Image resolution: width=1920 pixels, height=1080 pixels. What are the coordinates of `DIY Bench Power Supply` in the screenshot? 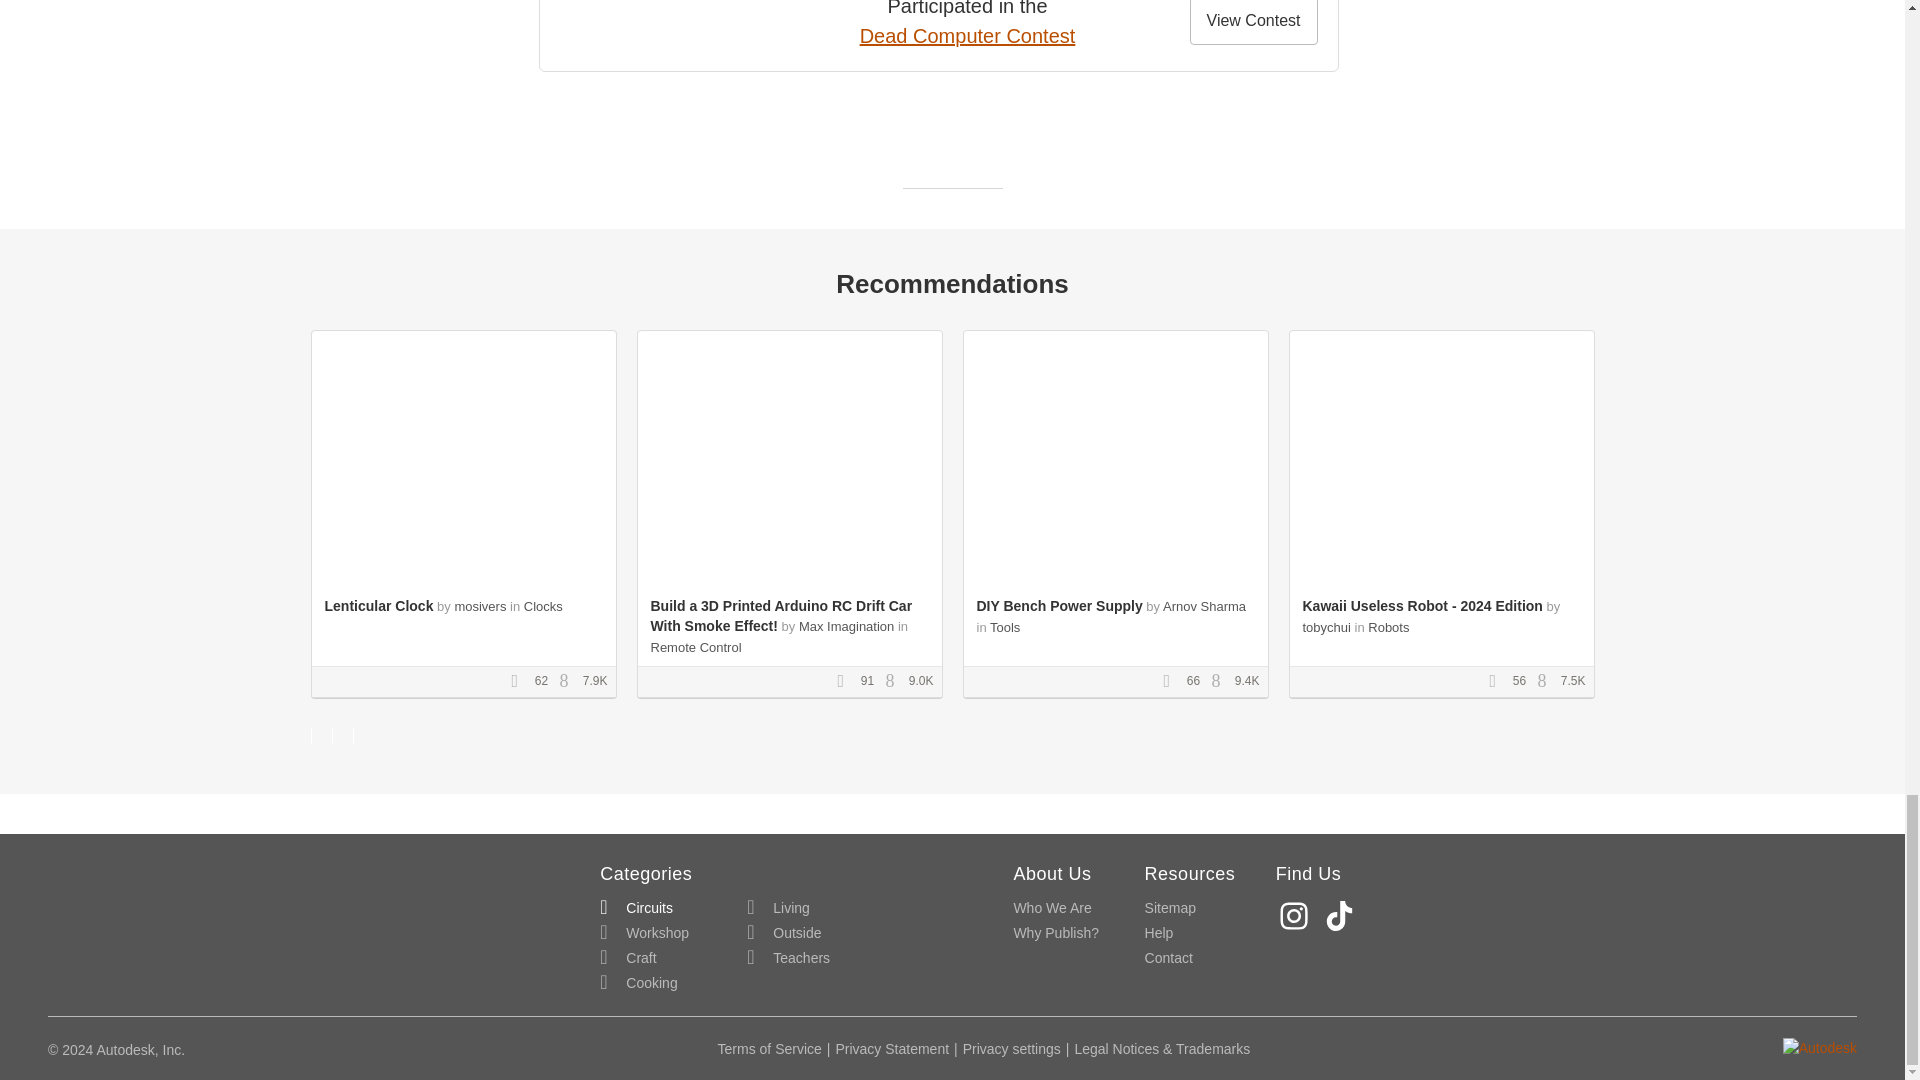 It's located at (1058, 606).